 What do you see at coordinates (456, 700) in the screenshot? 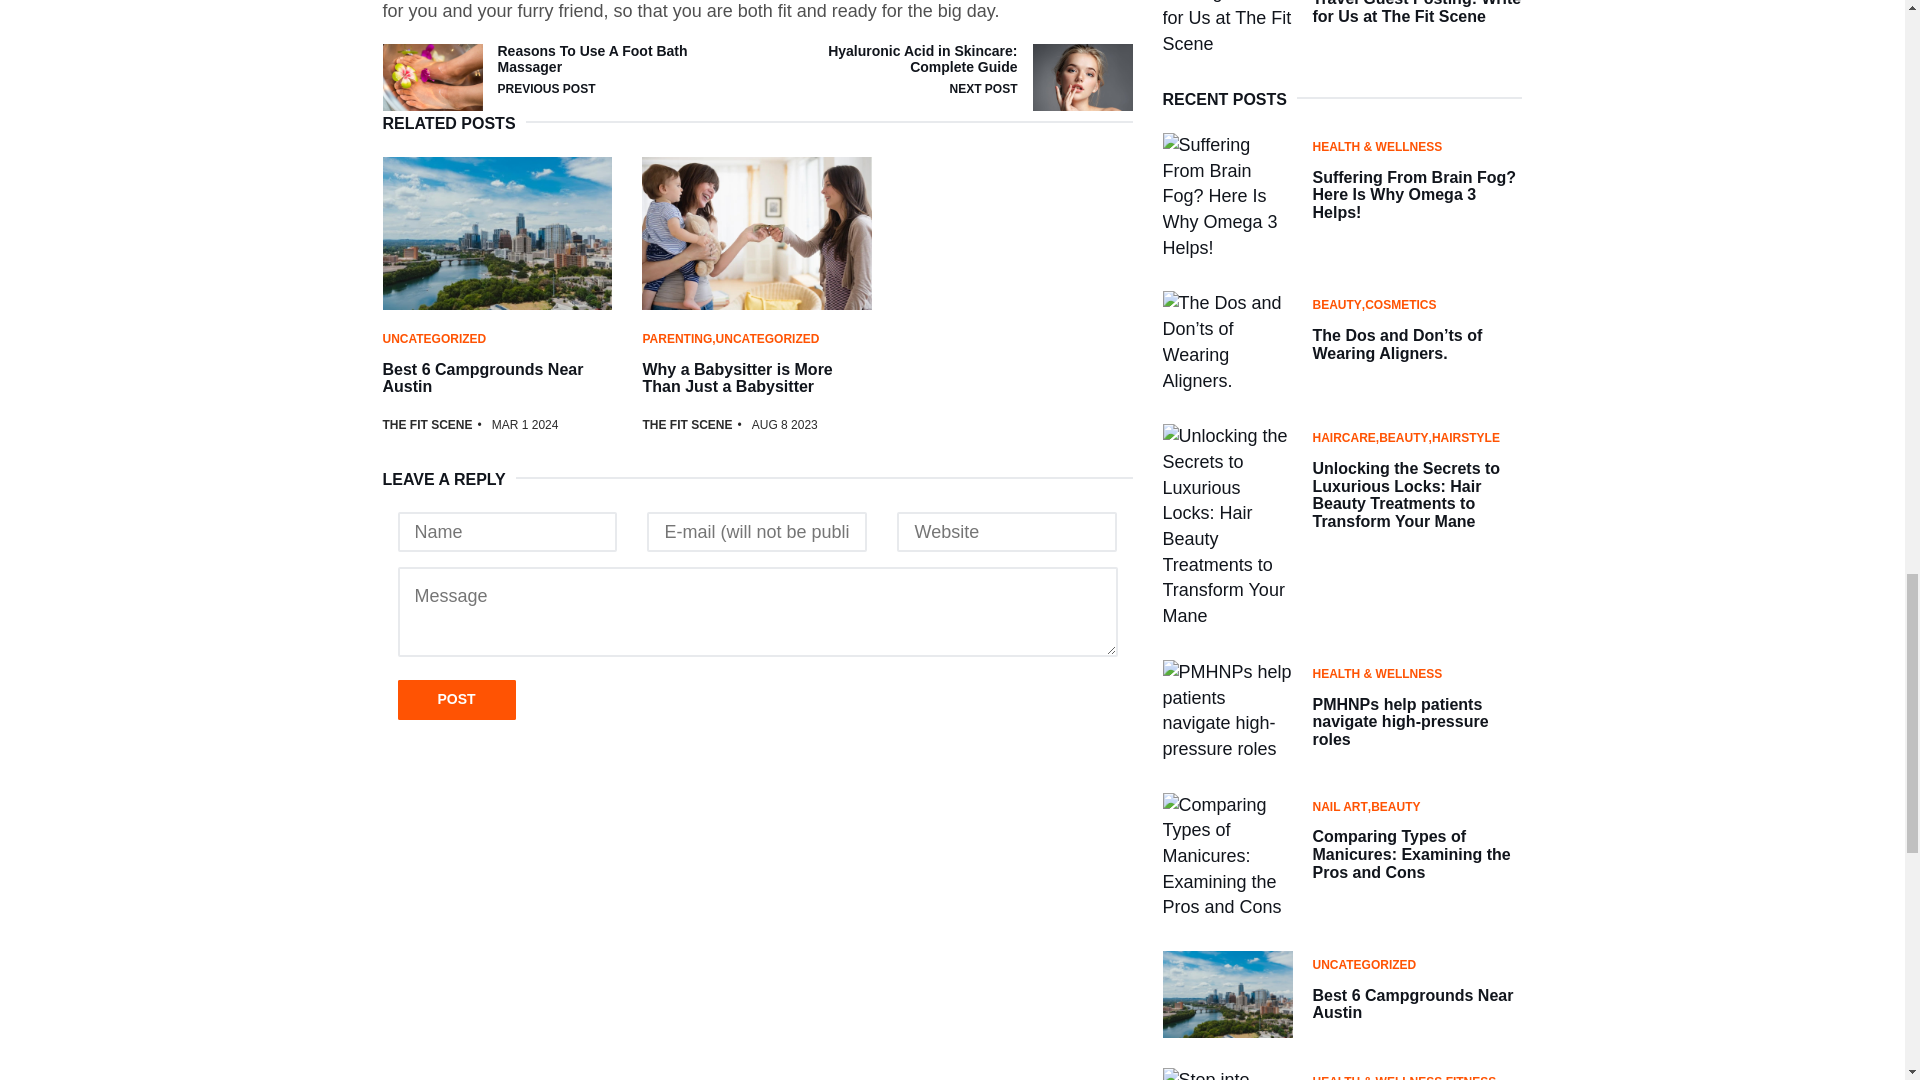
I see `Post` at bounding box center [456, 700].